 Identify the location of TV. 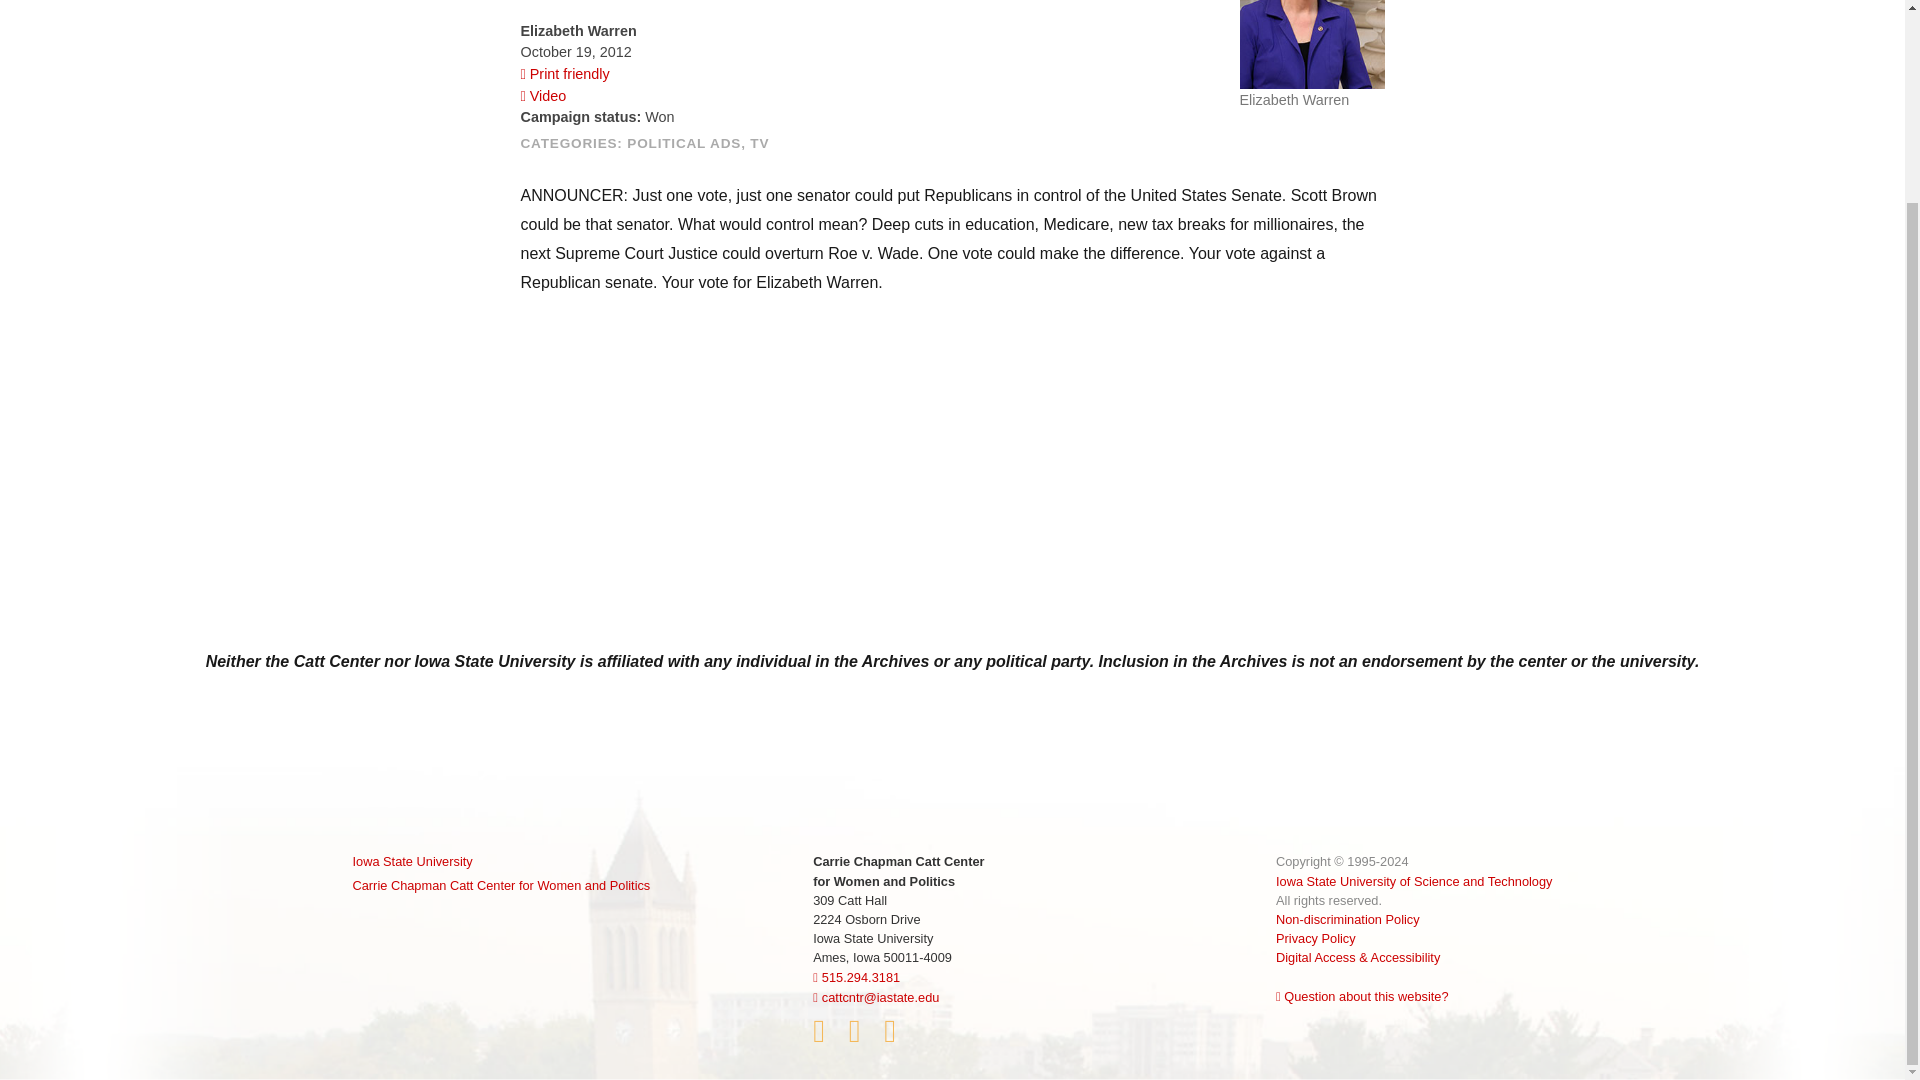
(760, 144).